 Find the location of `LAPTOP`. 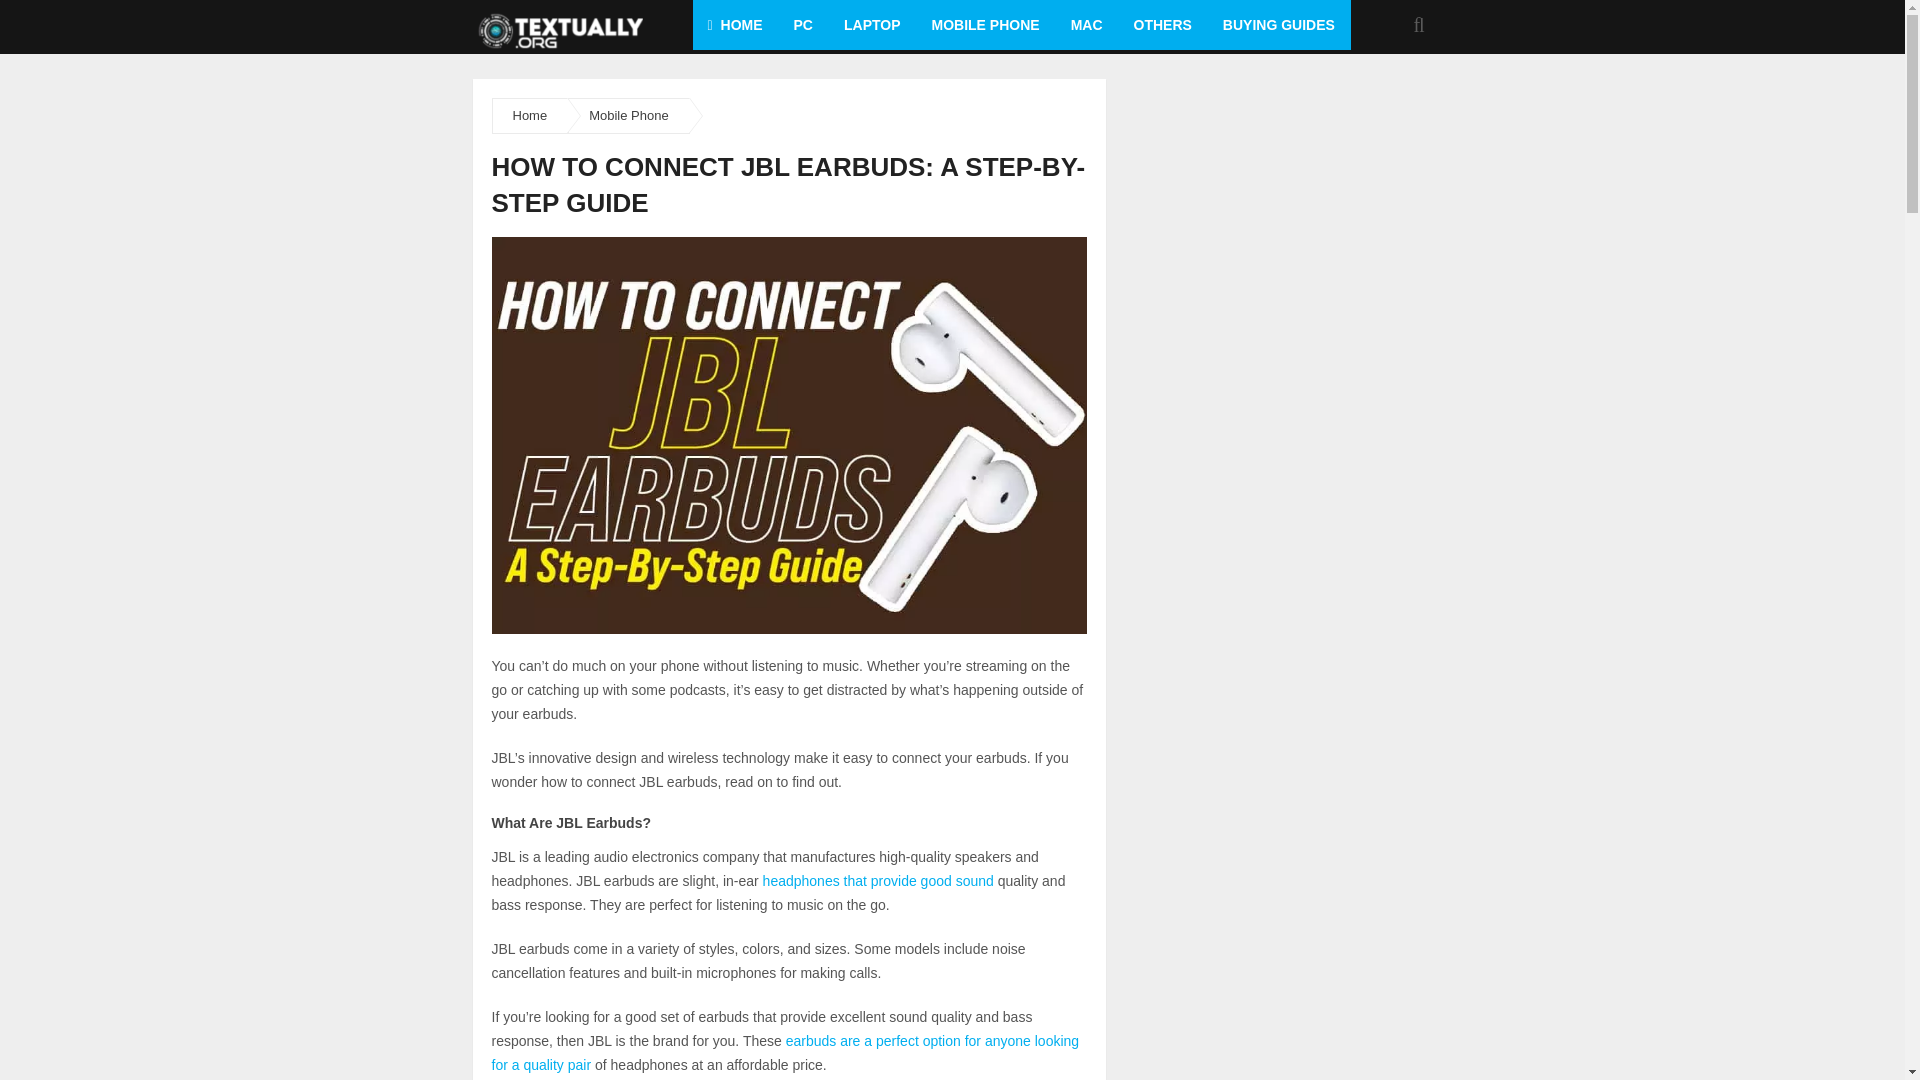

LAPTOP is located at coordinates (872, 24).